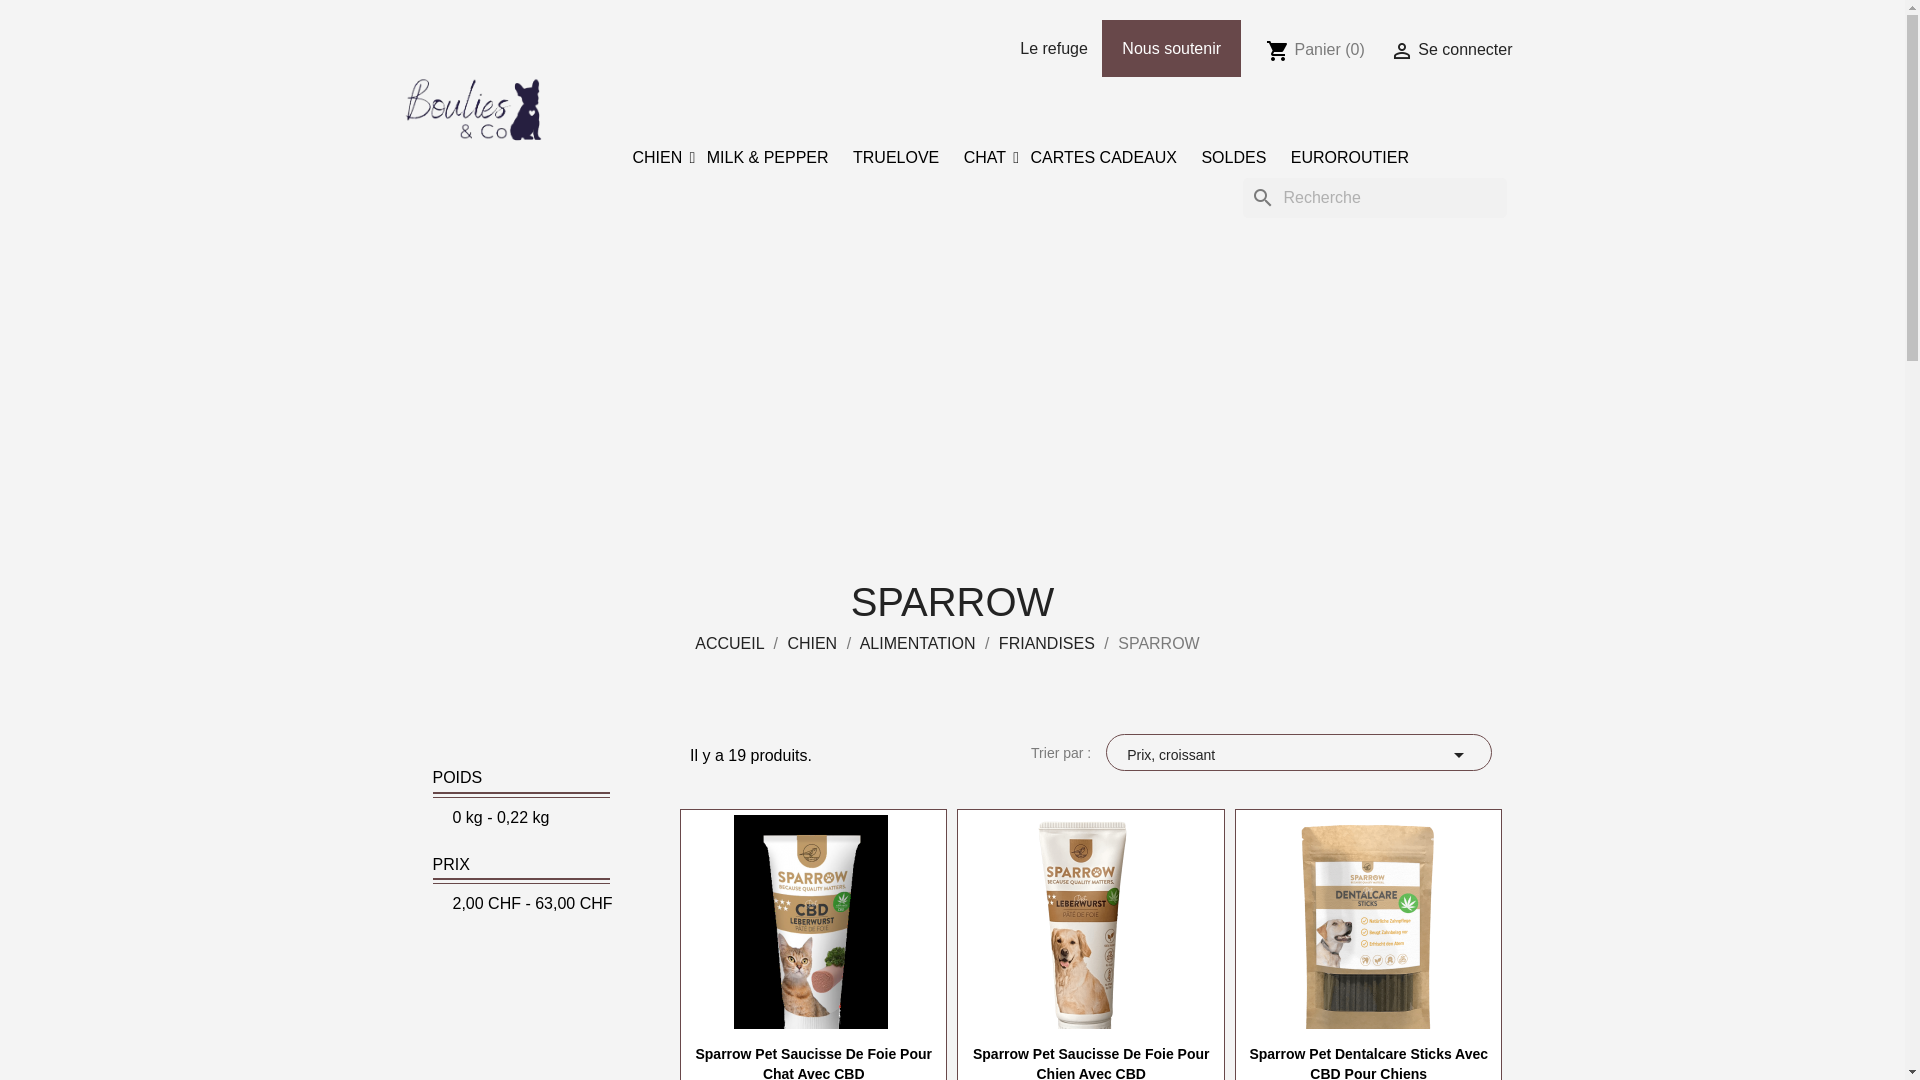 The image size is (1920, 1080). What do you see at coordinates (730, 643) in the screenshot?
I see `ACCUEIL` at bounding box center [730, 643].